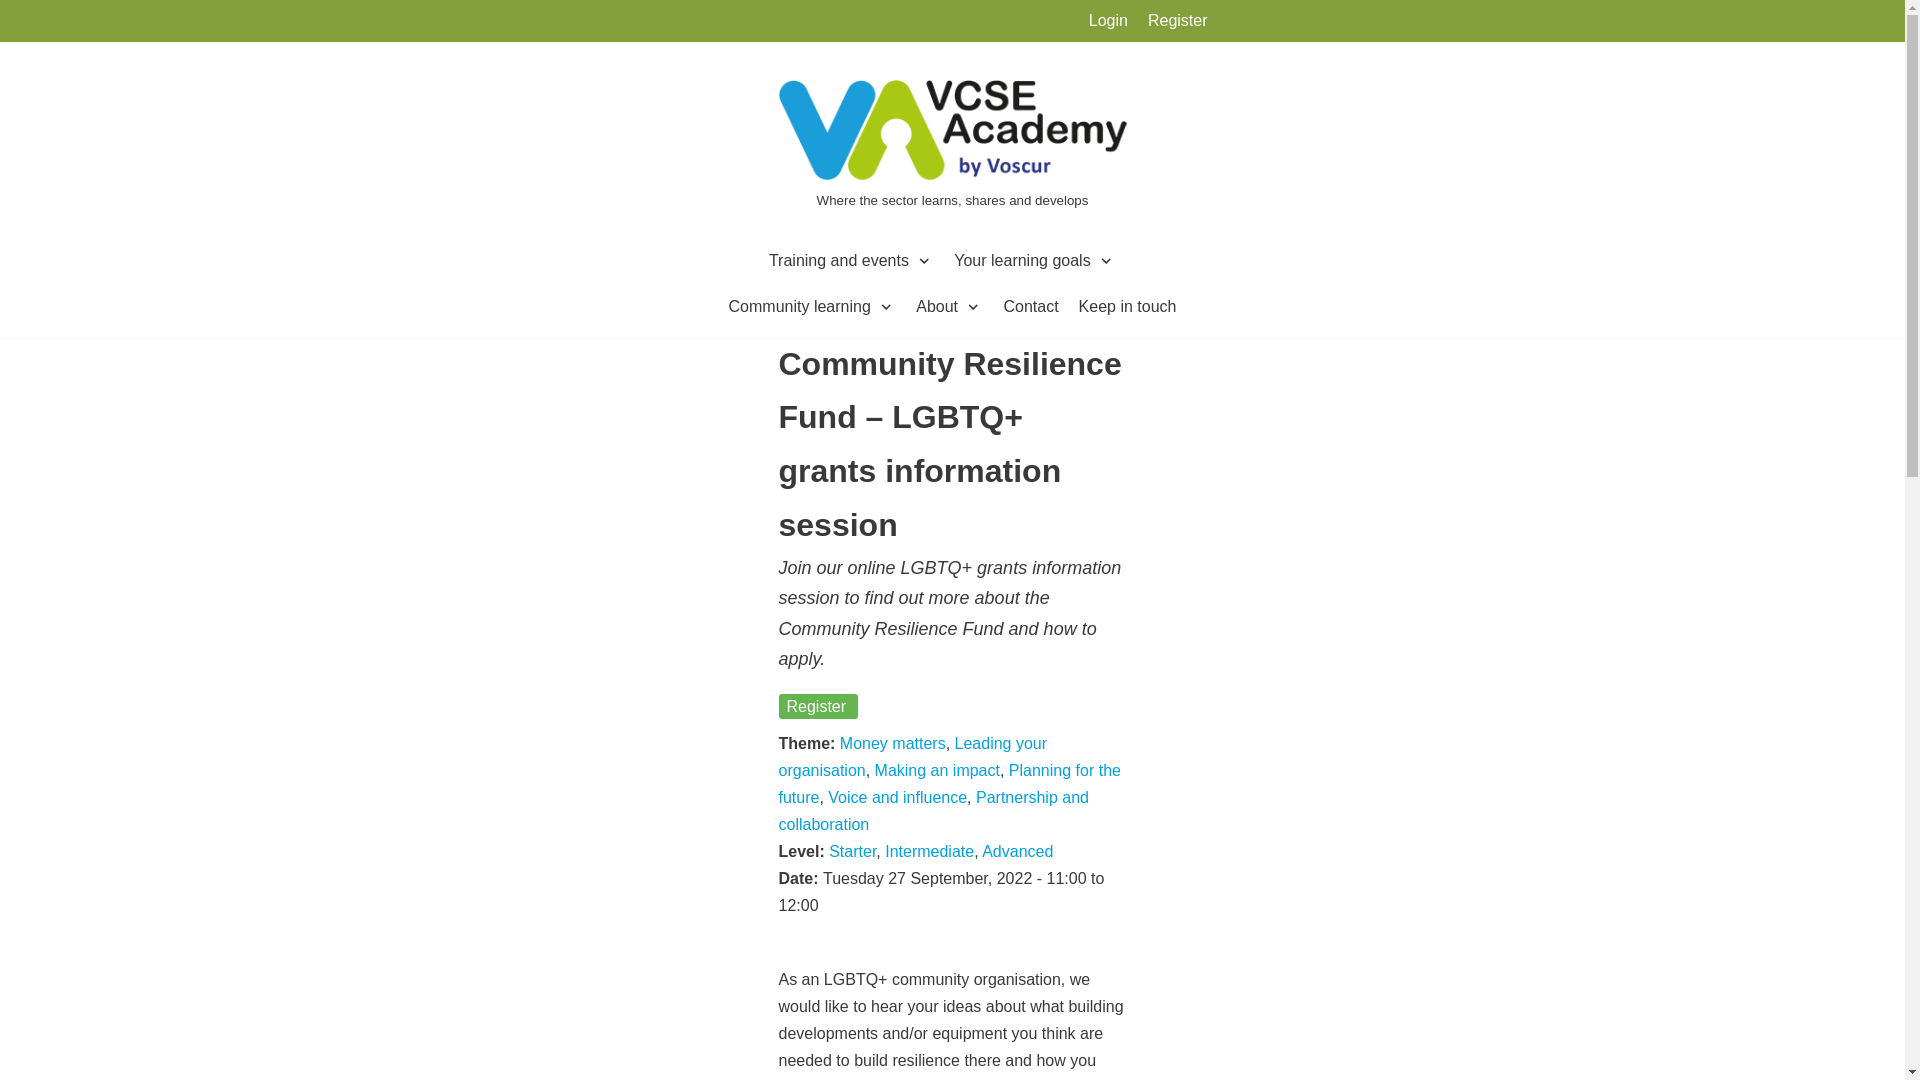 The image size is (1920, 1080). Describe the element at coordinates (851, 261) in the screenshot. I see `Training and events` at that location.